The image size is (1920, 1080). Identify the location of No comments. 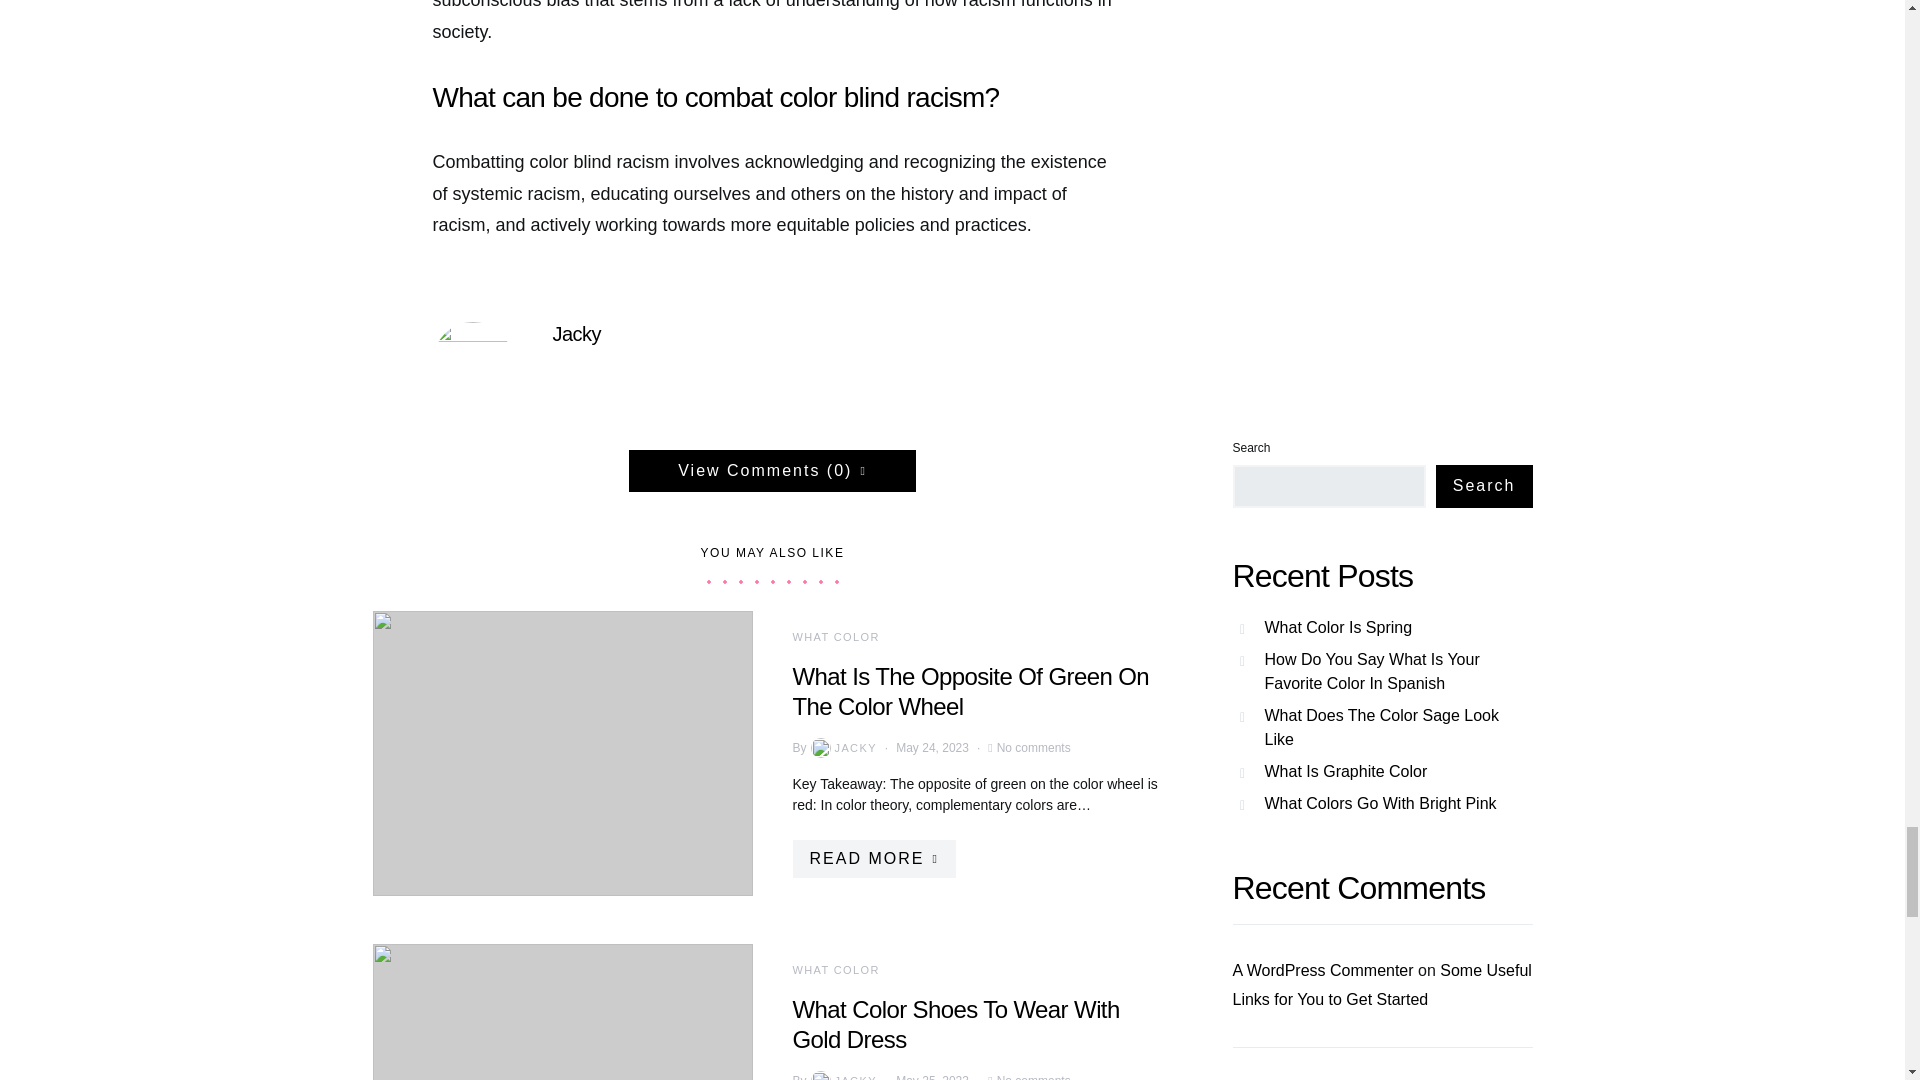
(1034, 748).